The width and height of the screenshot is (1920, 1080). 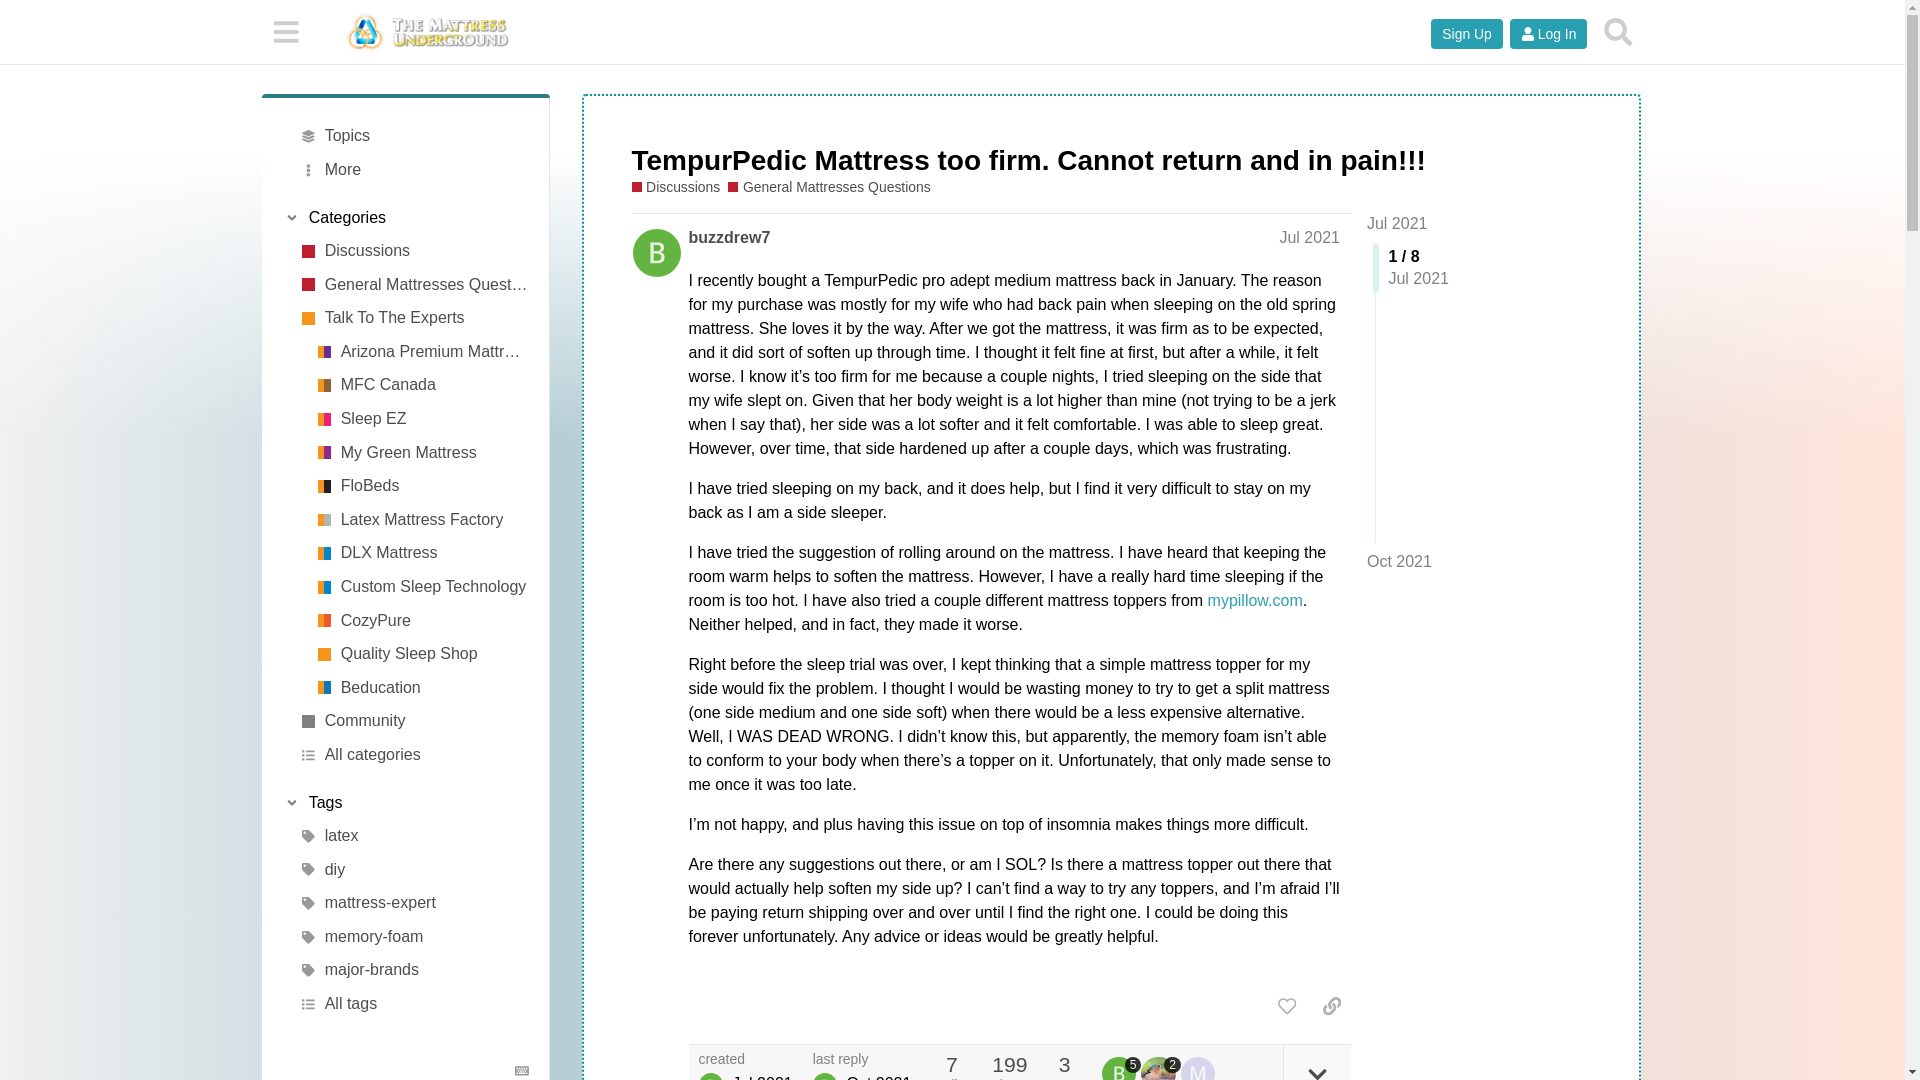 I want to click on More, so click(x=414, y=170).